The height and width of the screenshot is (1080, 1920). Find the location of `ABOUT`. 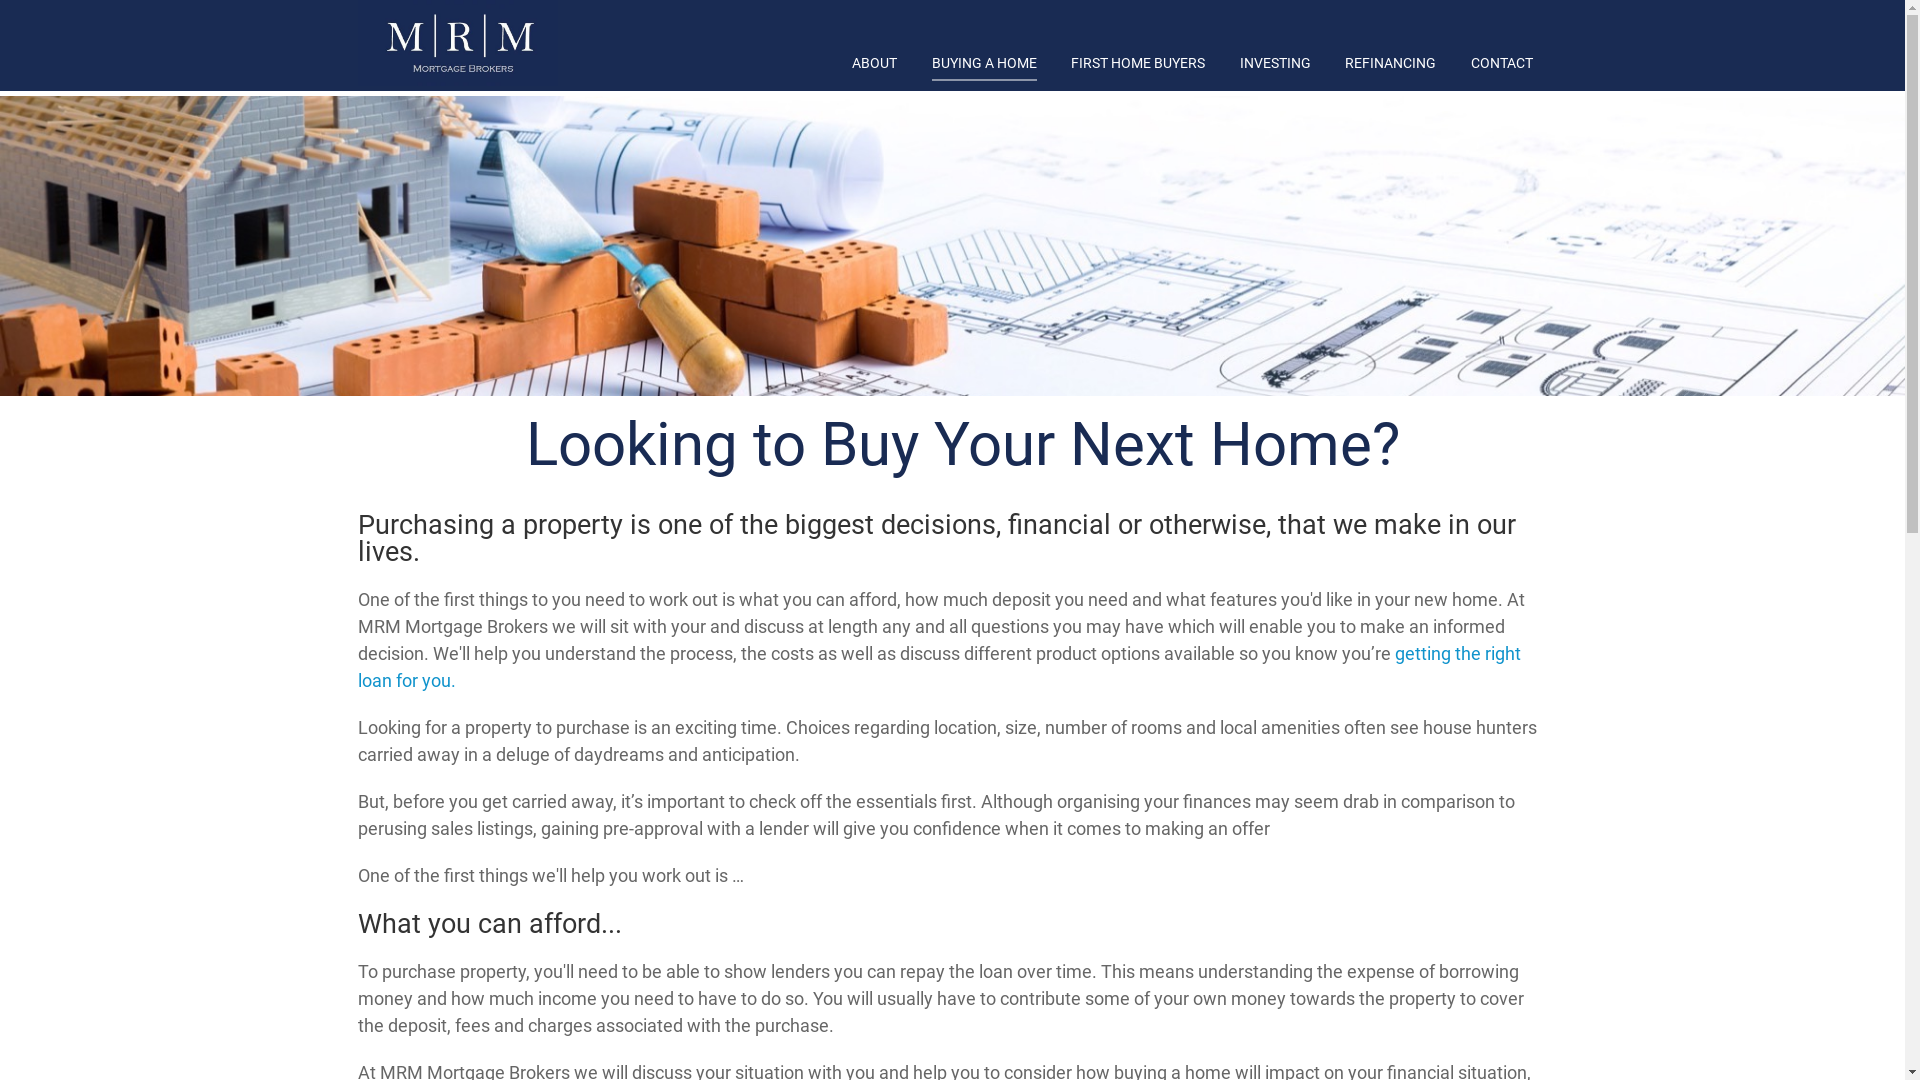

ABOUT is located at coordinates (874, 63).